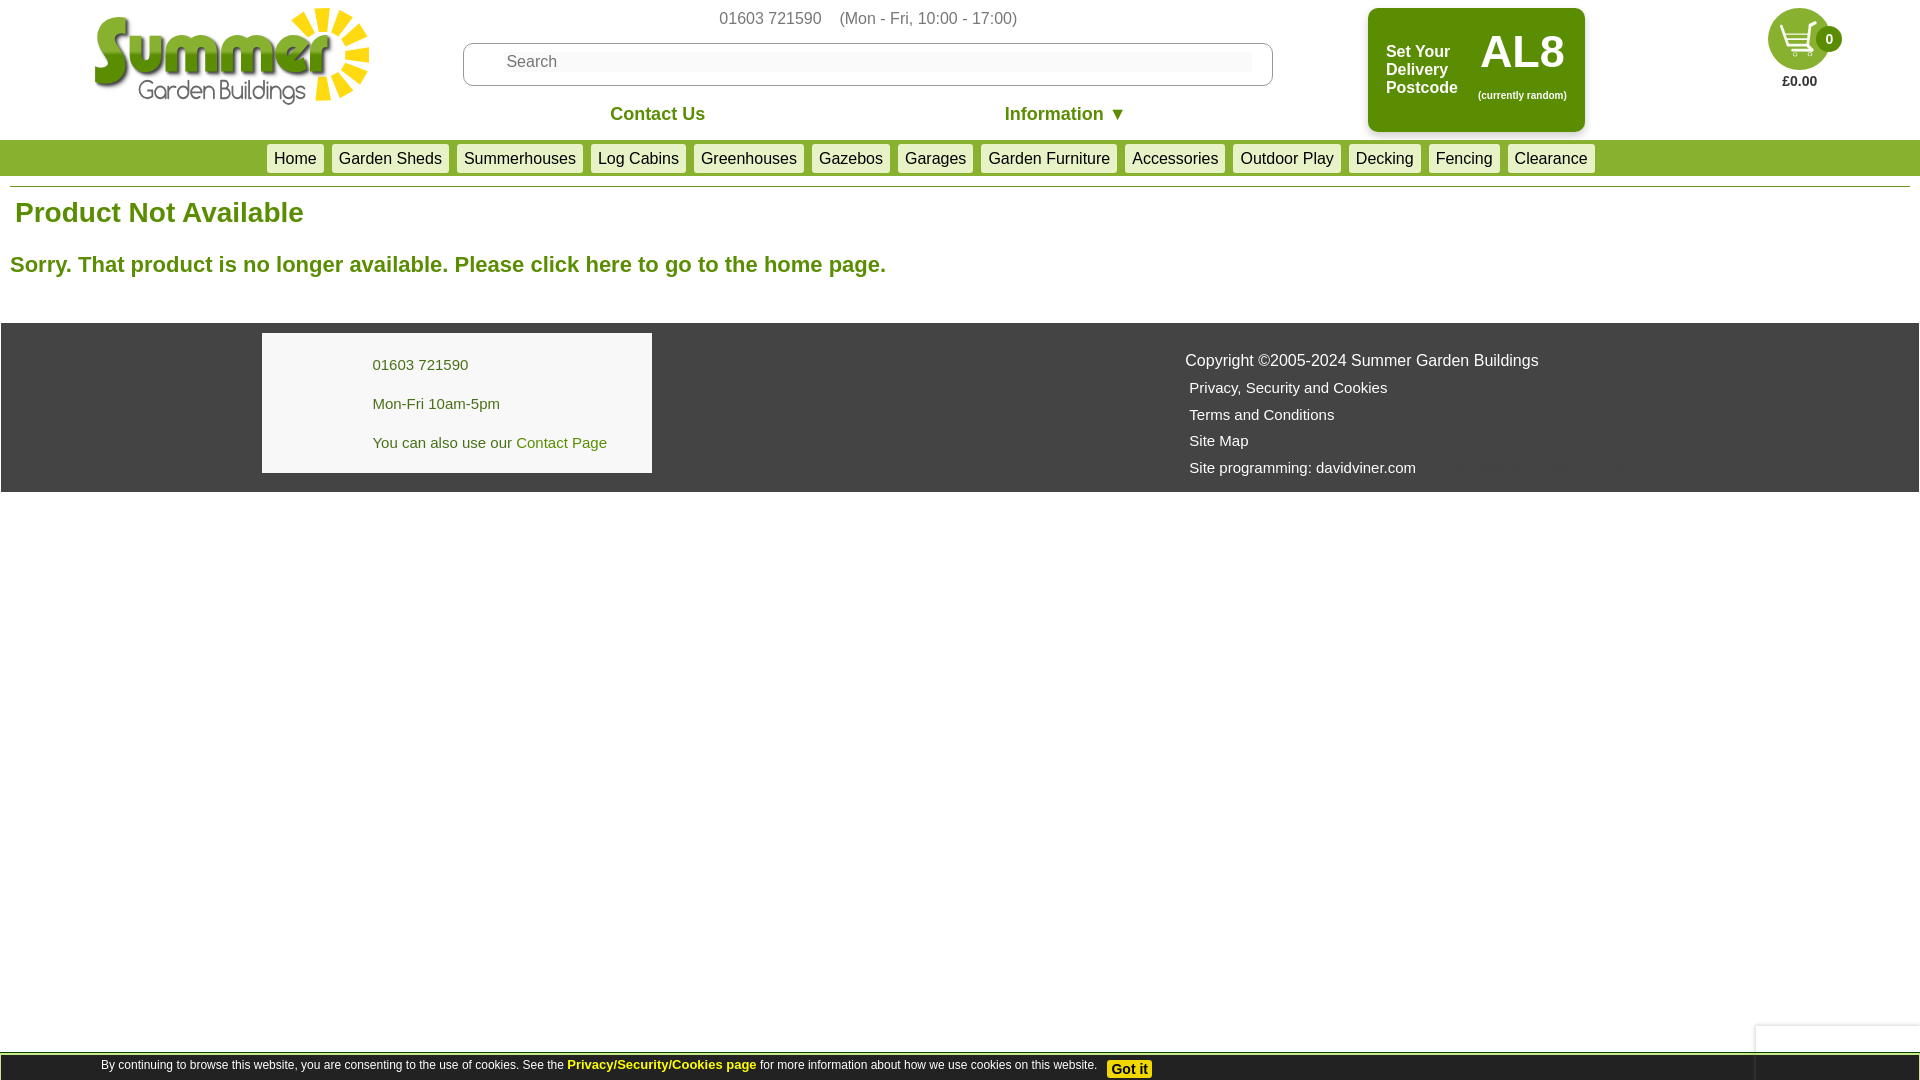 The height and width of the screenshot is (1080, 1920). Describe the element at coordinates (1384, 158) in the screenshot. I see `Decking` at that location.